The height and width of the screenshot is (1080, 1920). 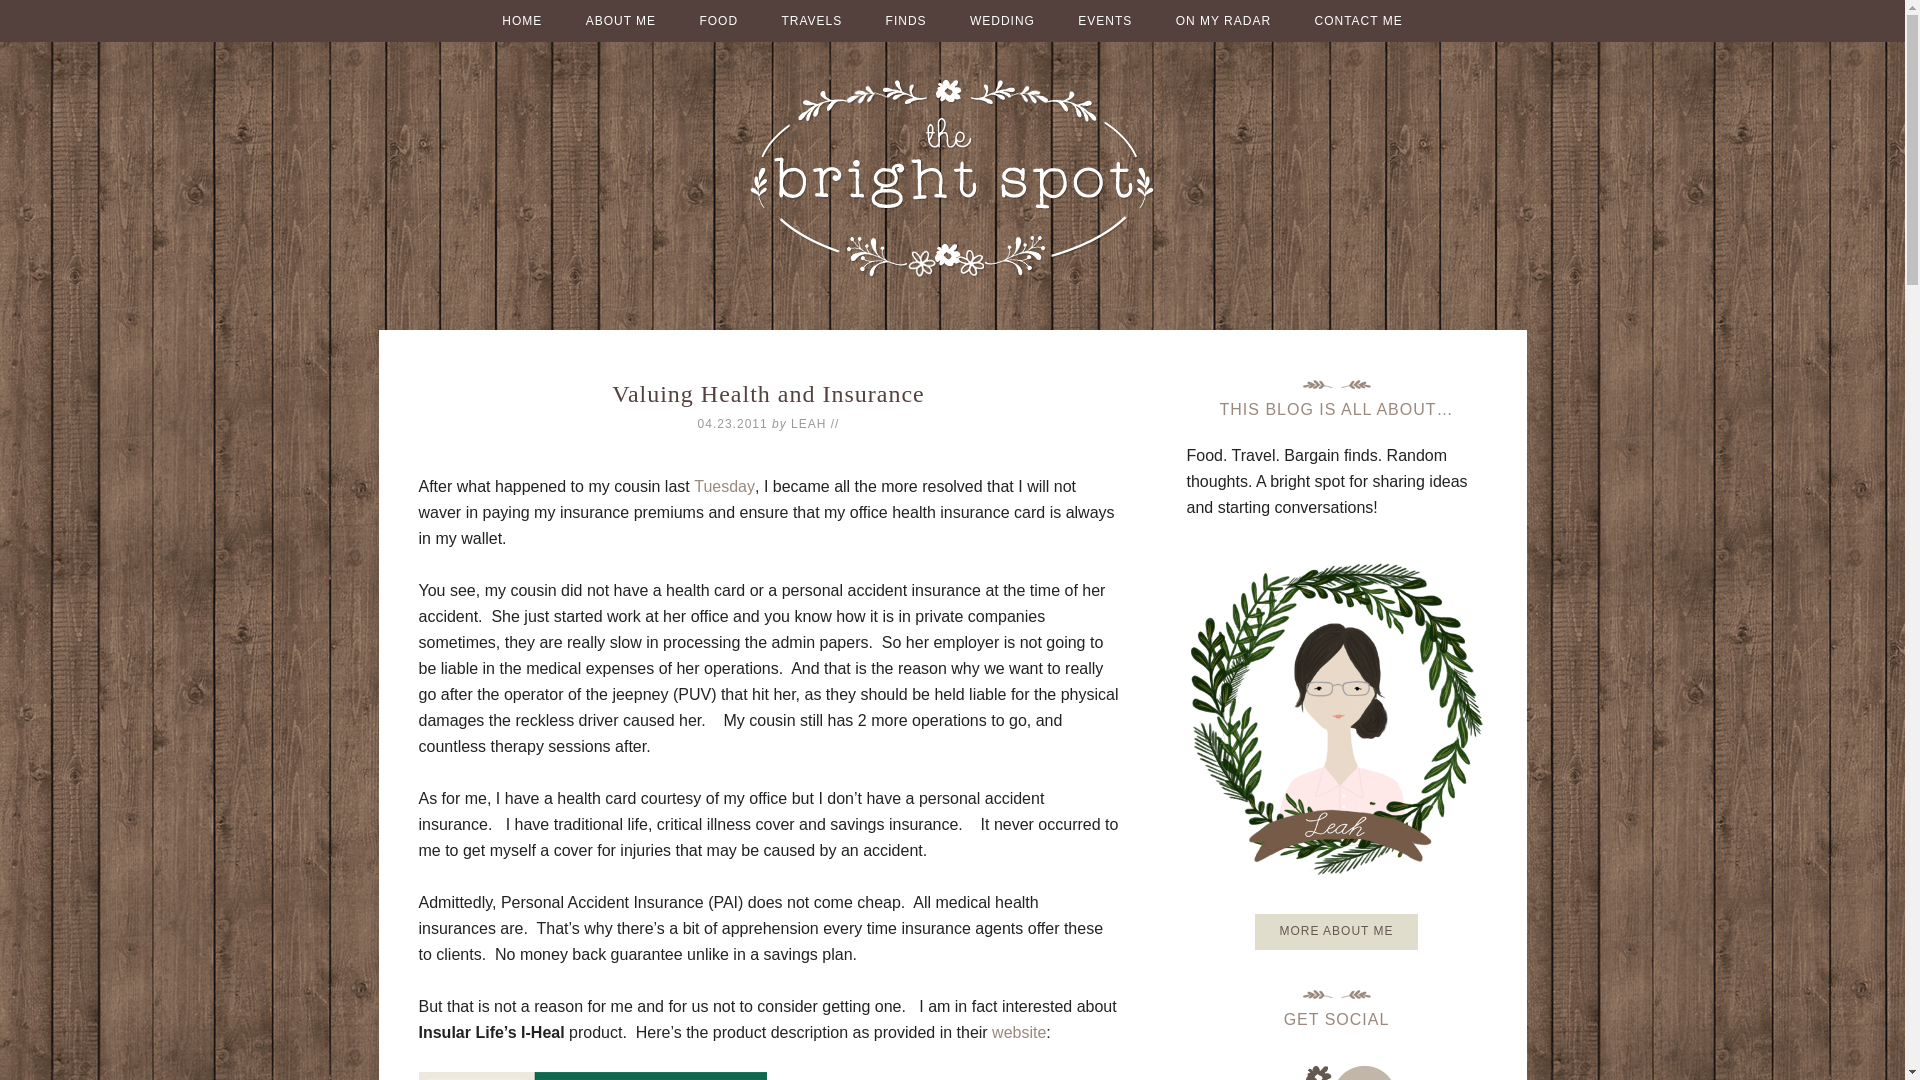 What do you see at coordinates (1002, 21) in the screenshot?
I see `WEDDING` at bounding box center [1002, 21].